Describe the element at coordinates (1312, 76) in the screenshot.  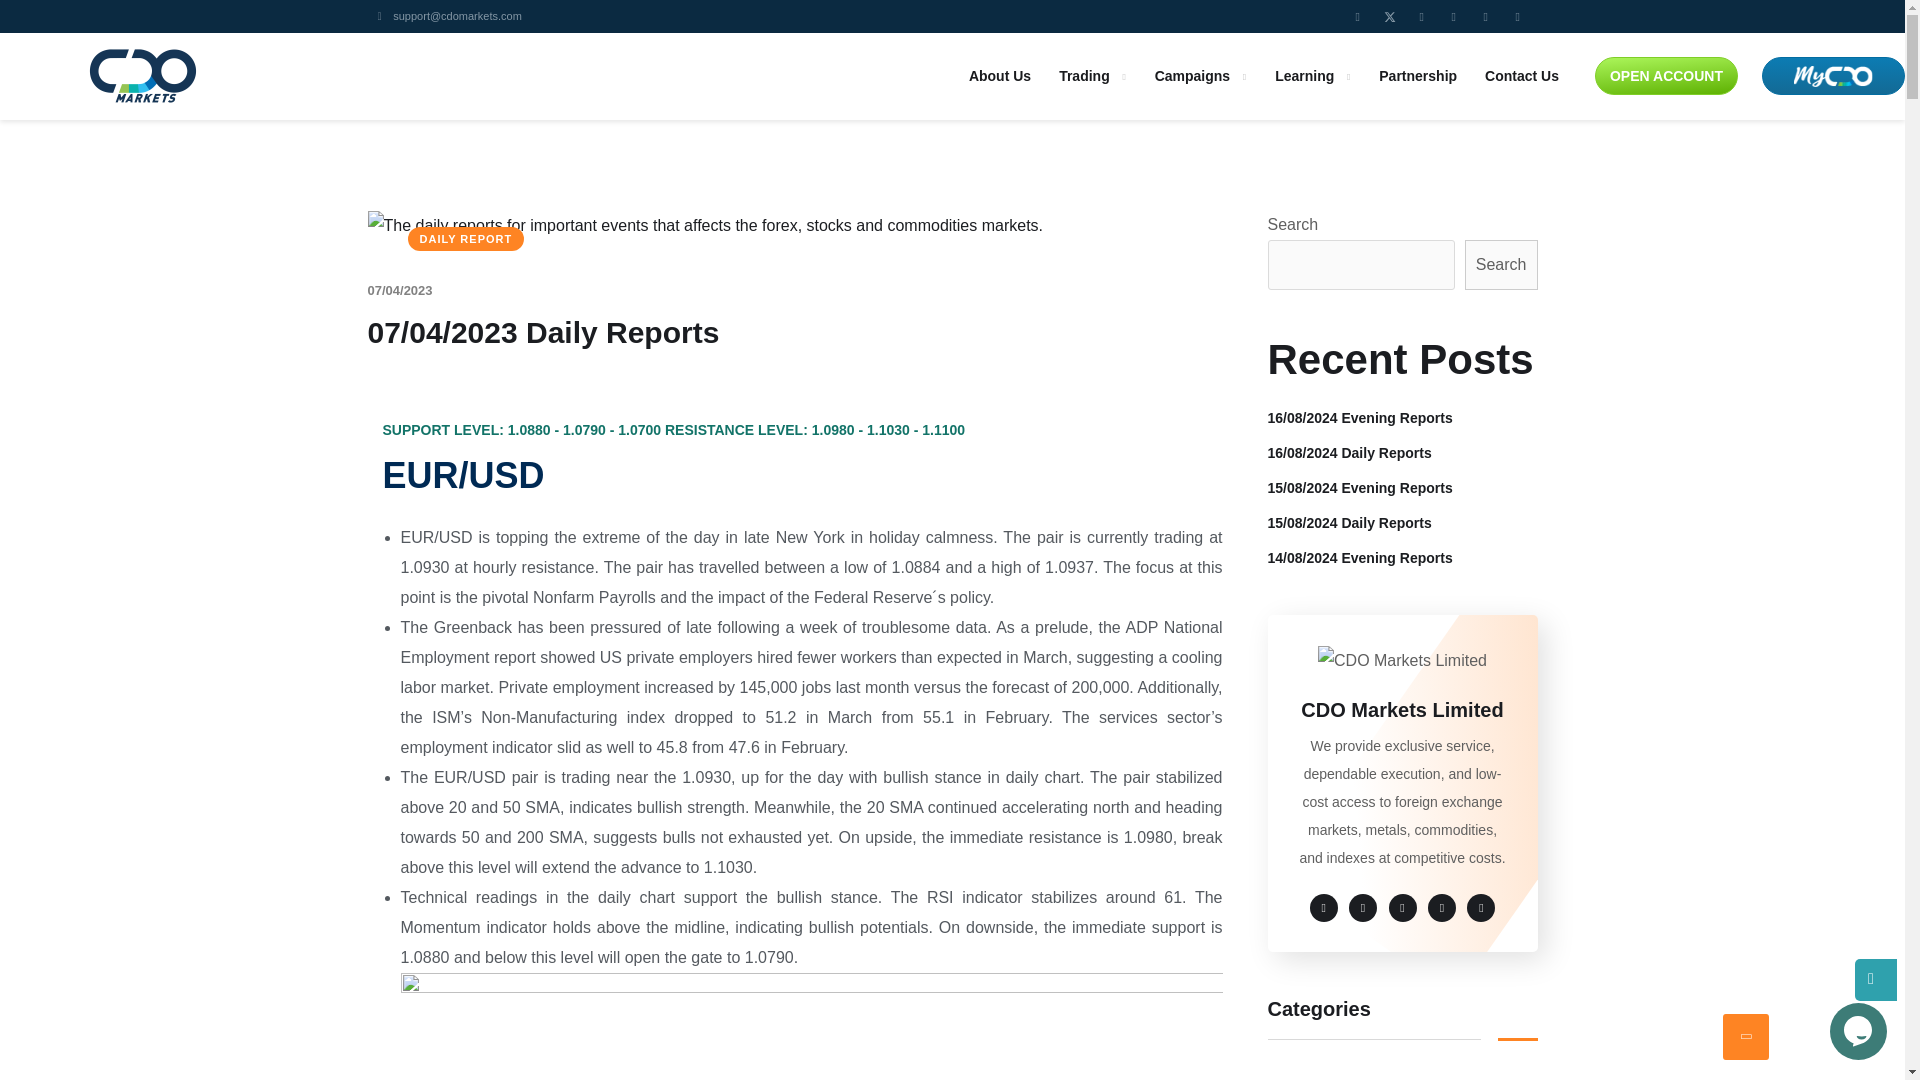
I see `Learning` at that location.